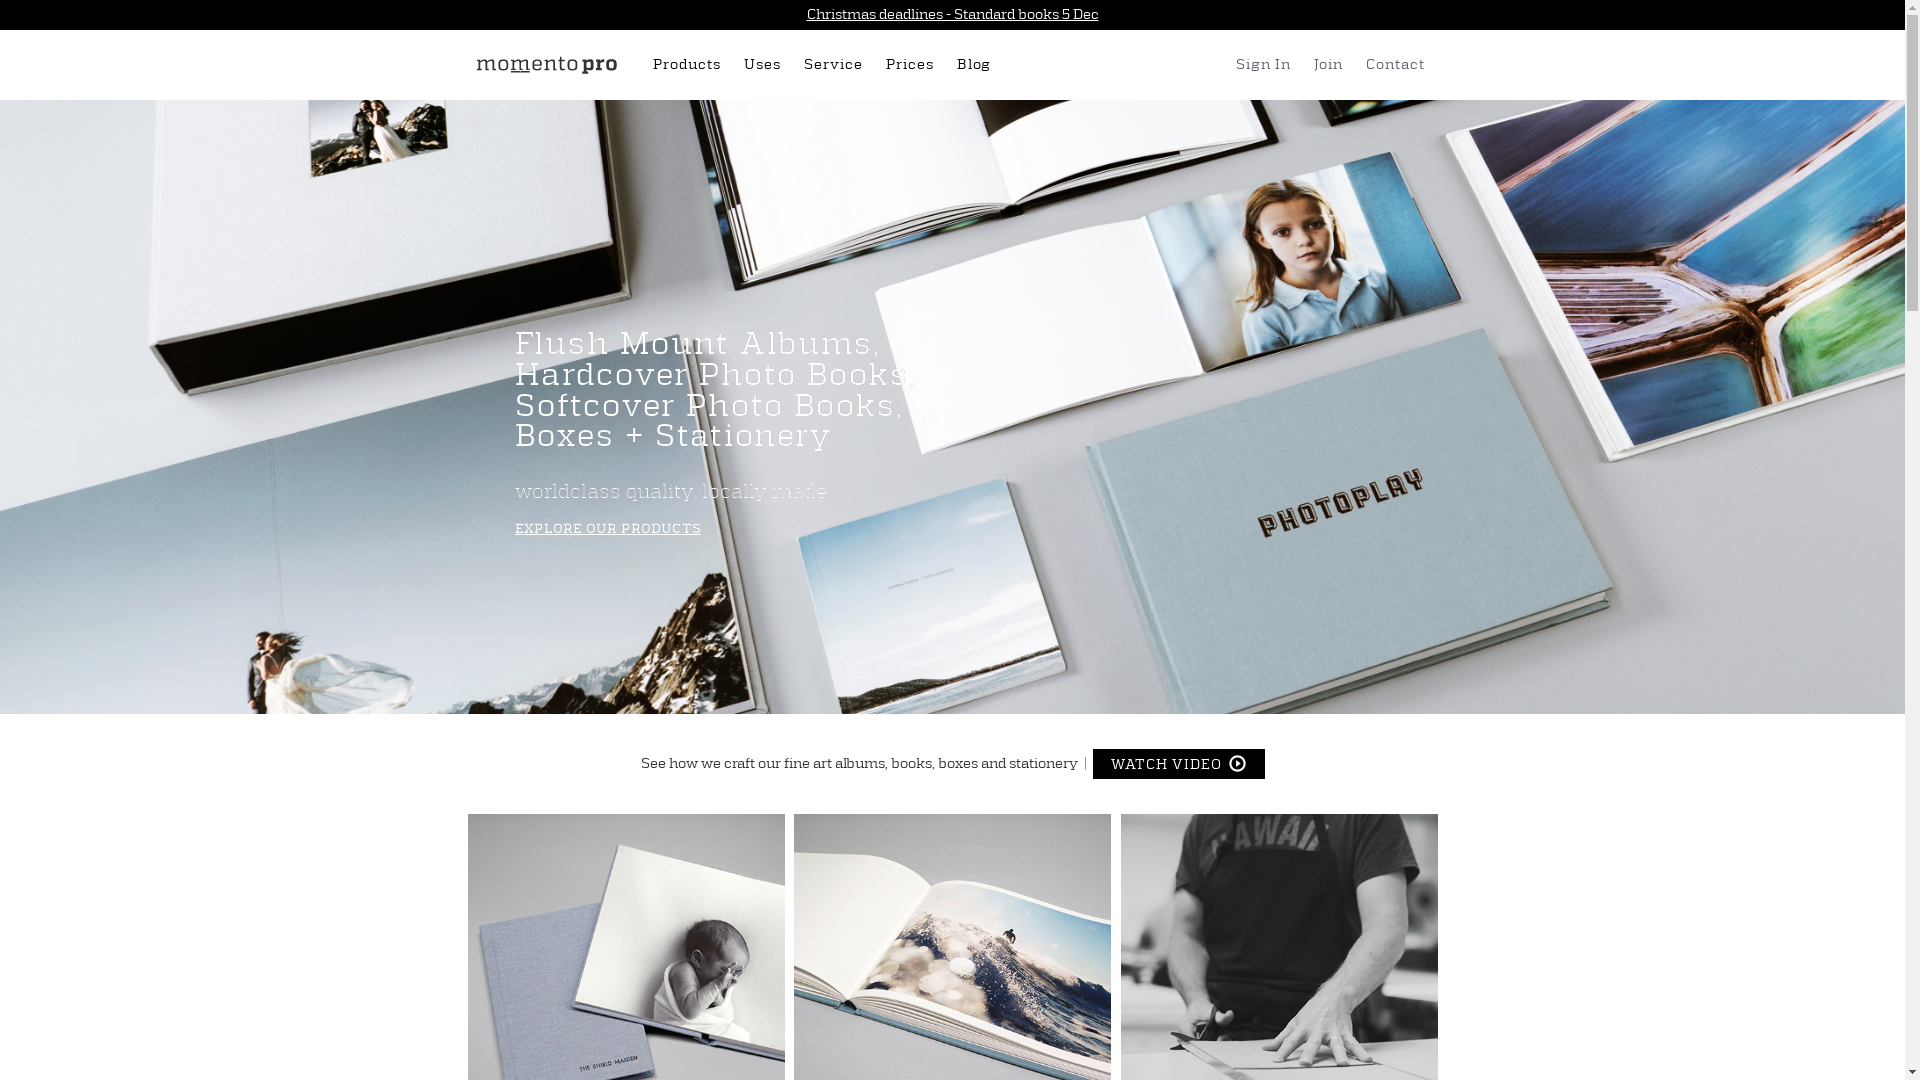 The height and width of the screenshot is (1080, 1920). I want to click on Sign In, so click(1267, 65).